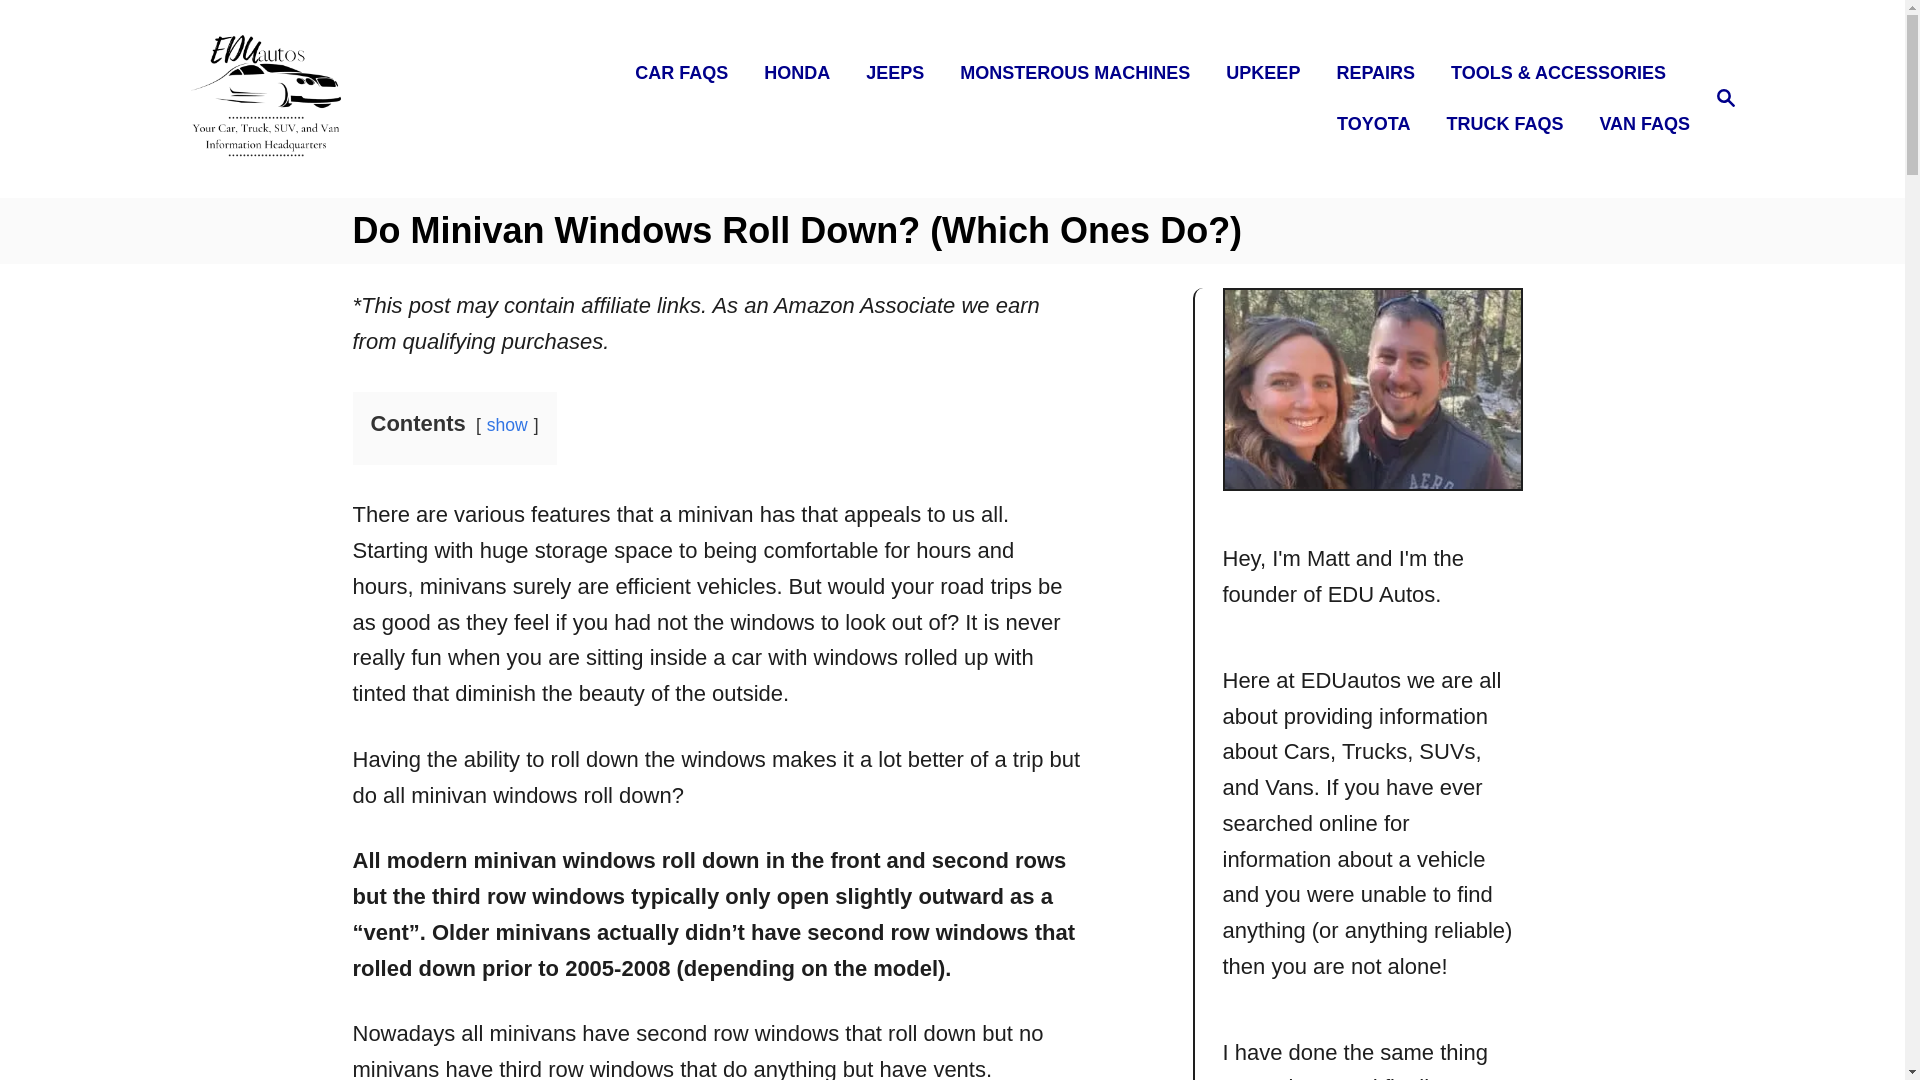  What do you see at coordinates (1080, 73) in the screenshot?
I see `MONSTEROUS MACHINES` at bounding box center [1080, 73].